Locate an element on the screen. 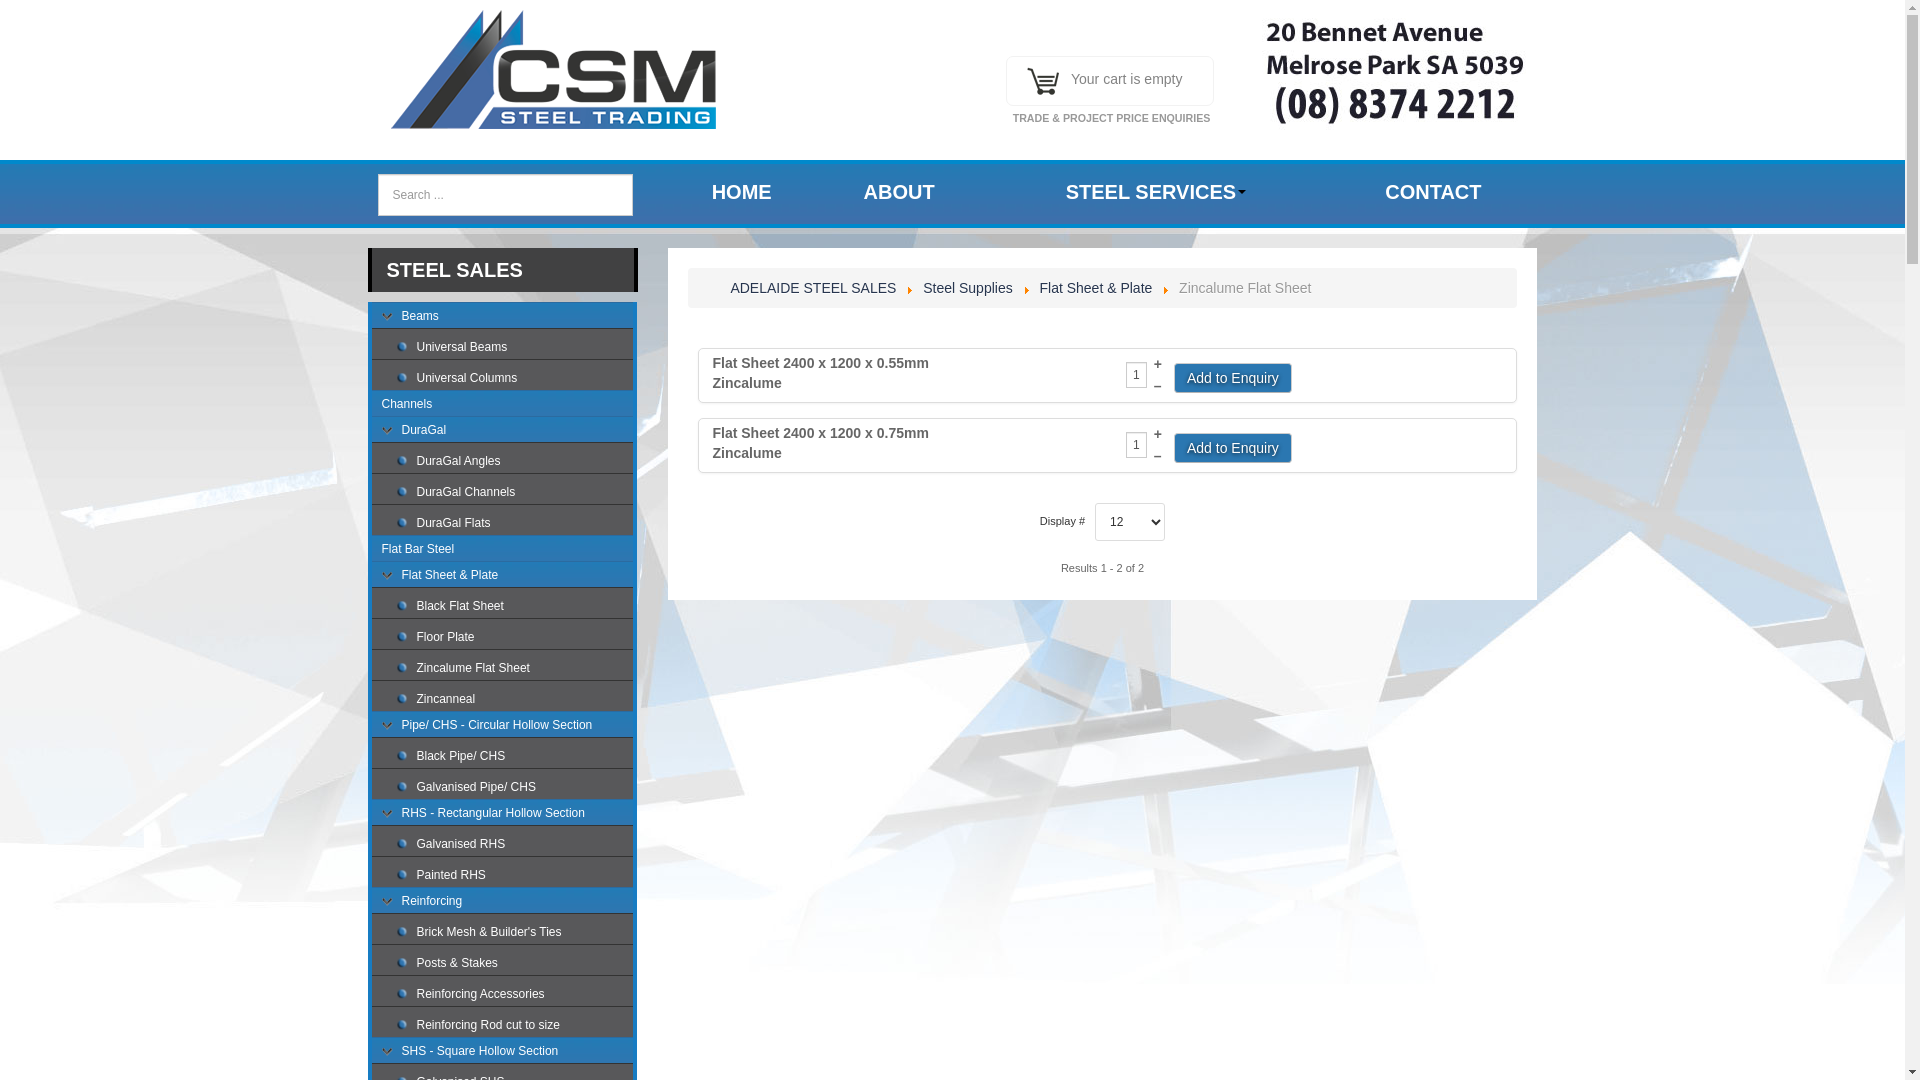  Black Pipe/ CHS is located at coordinates (514, 758).